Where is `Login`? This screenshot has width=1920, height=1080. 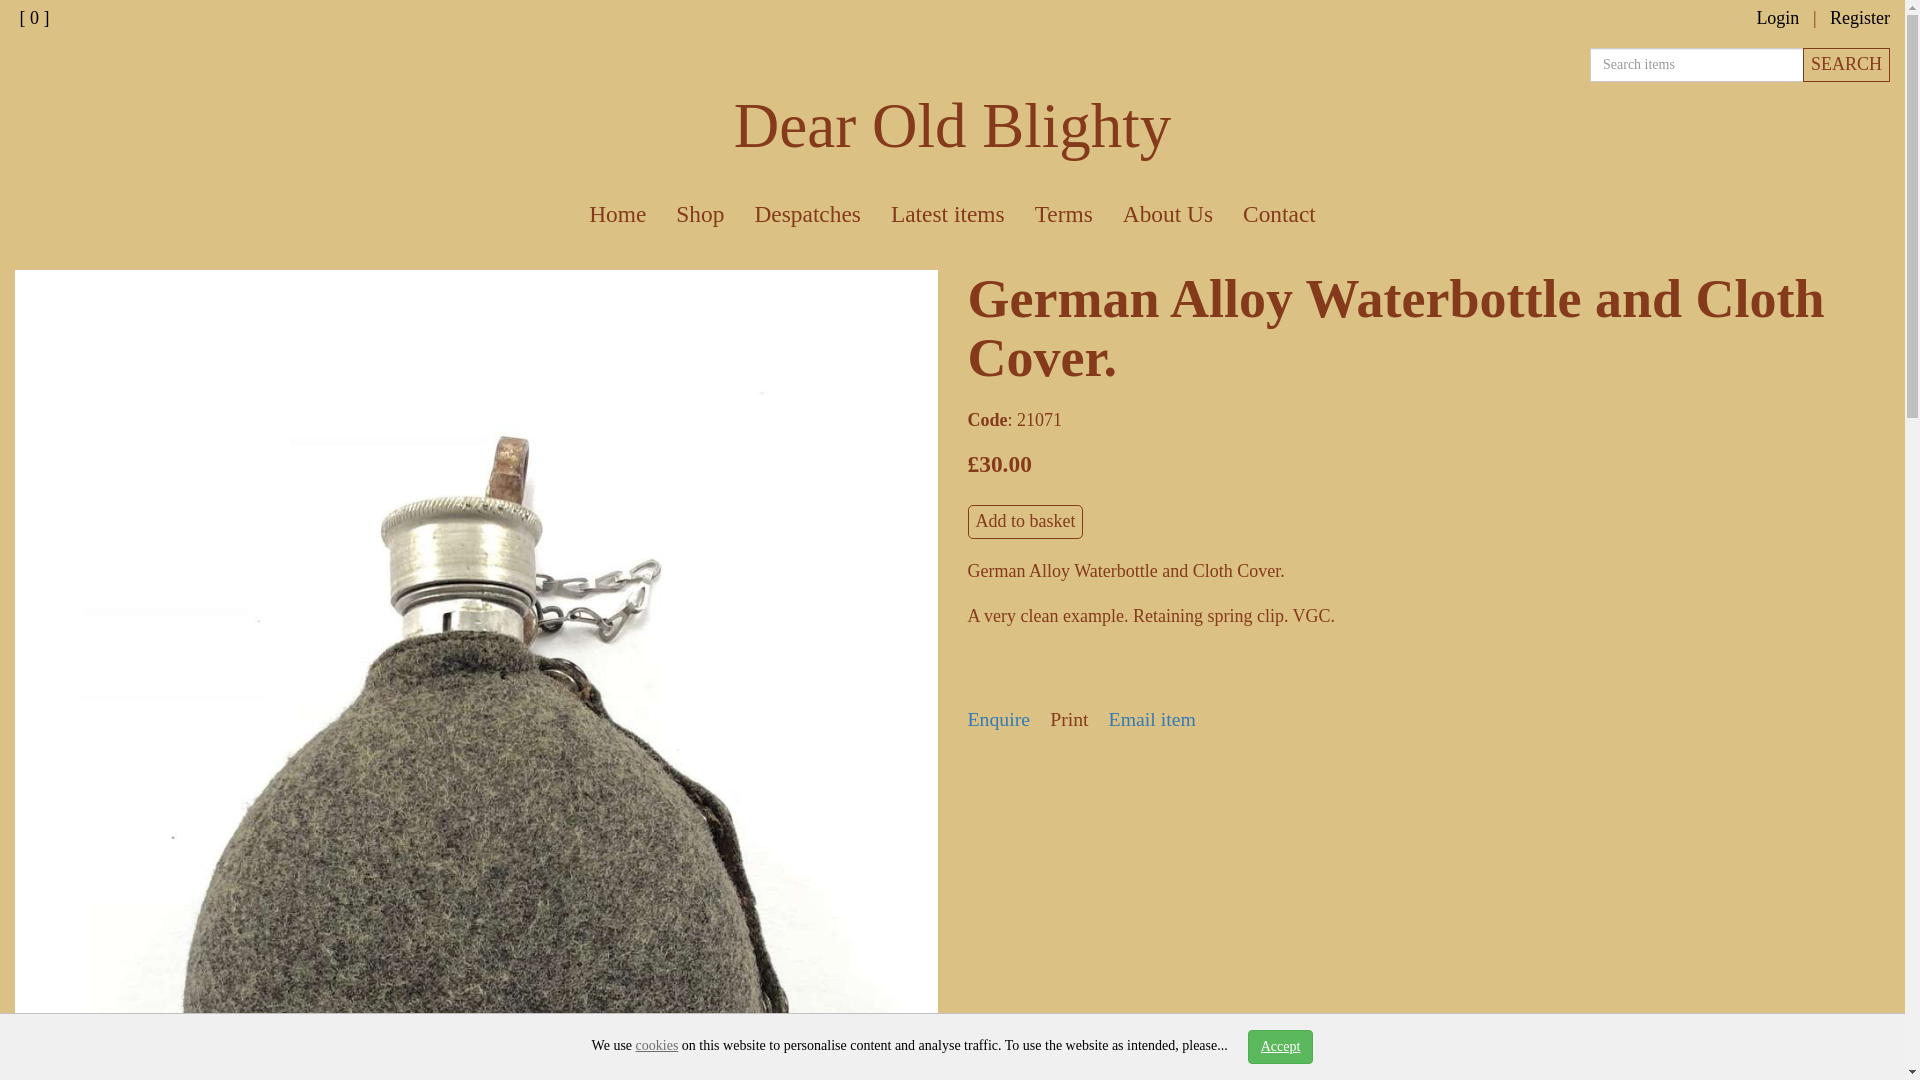
Login is located at coordinates (1778, 18).